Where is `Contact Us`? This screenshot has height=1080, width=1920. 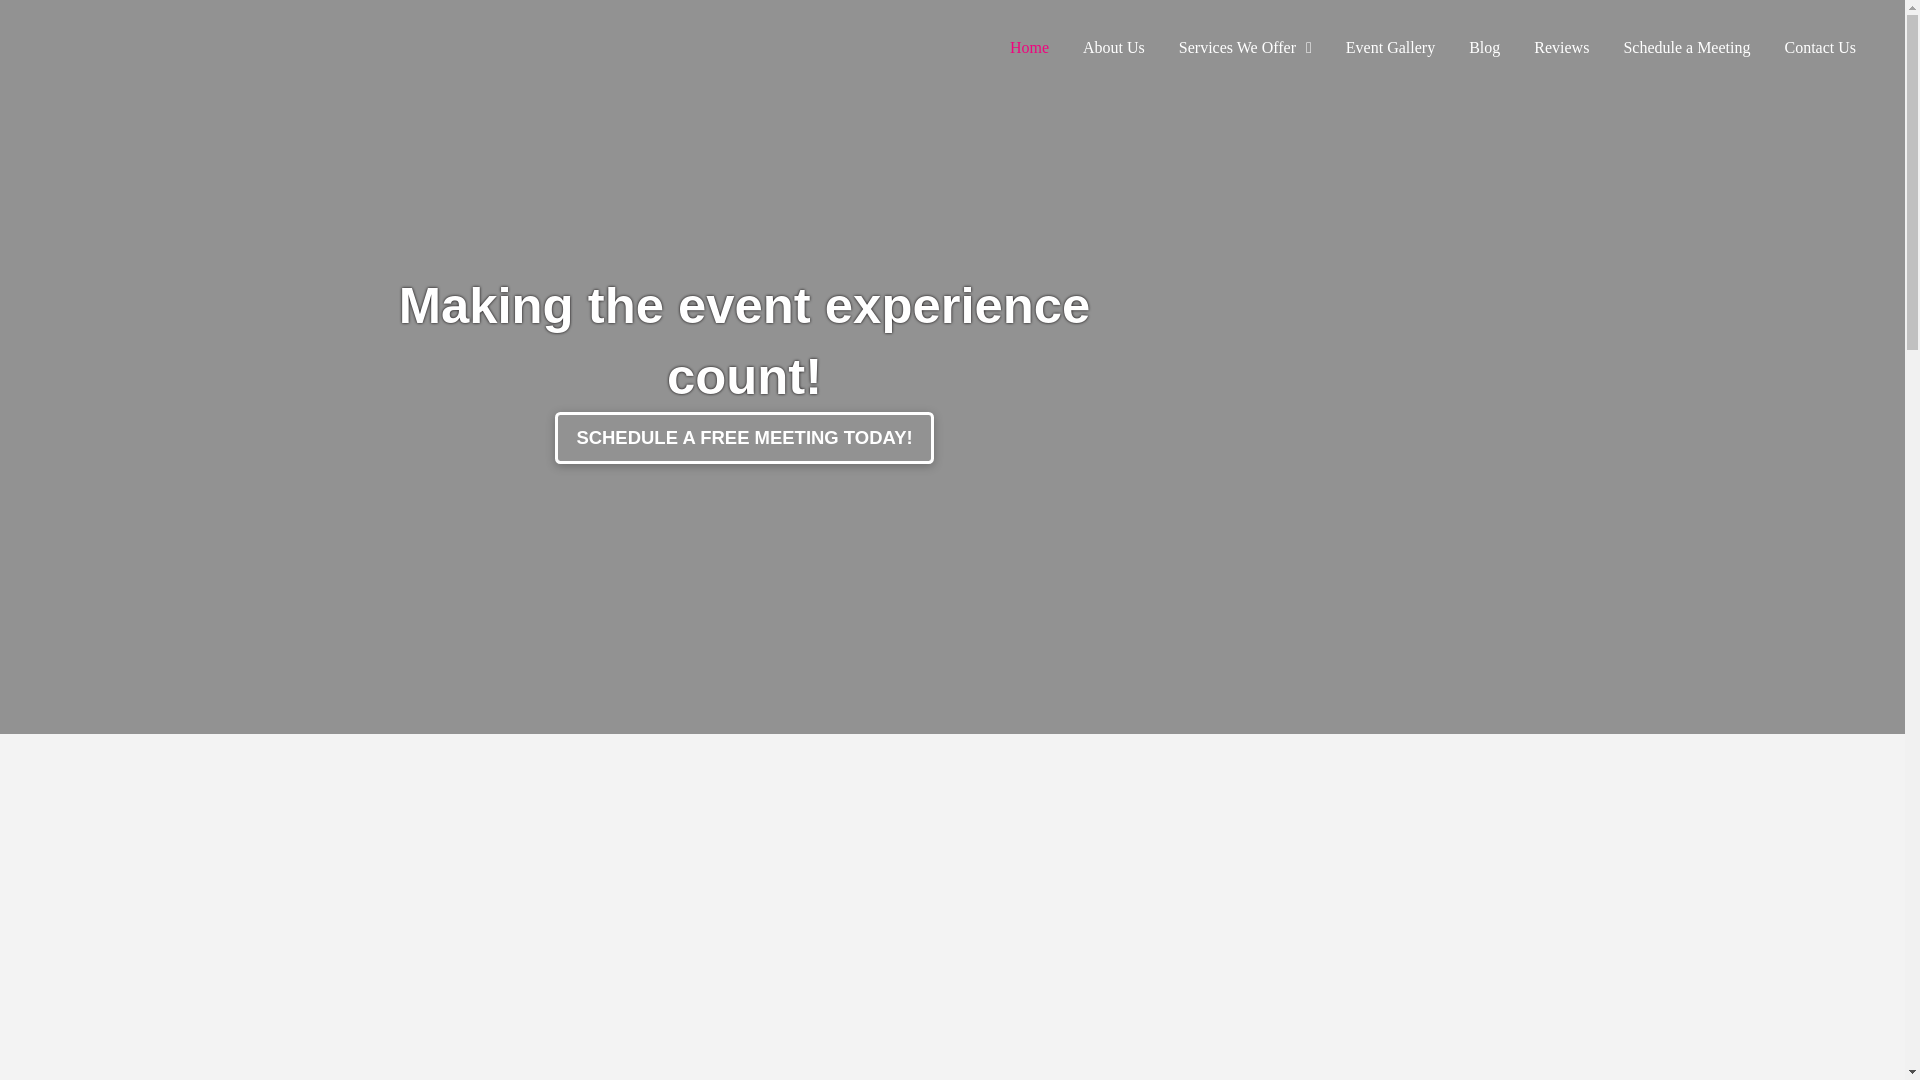
Contact Us is located at coordinates (1820, 48).